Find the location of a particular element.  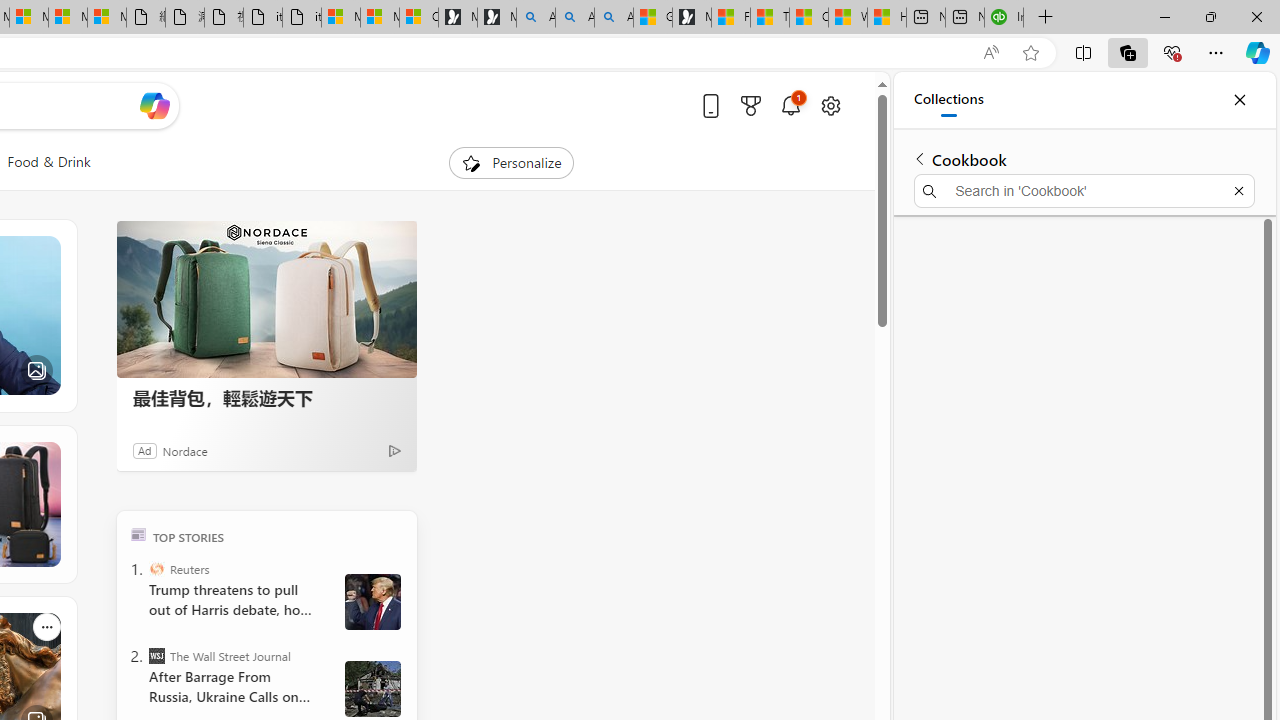

Ad Choice is located at coordinates (394, 450).